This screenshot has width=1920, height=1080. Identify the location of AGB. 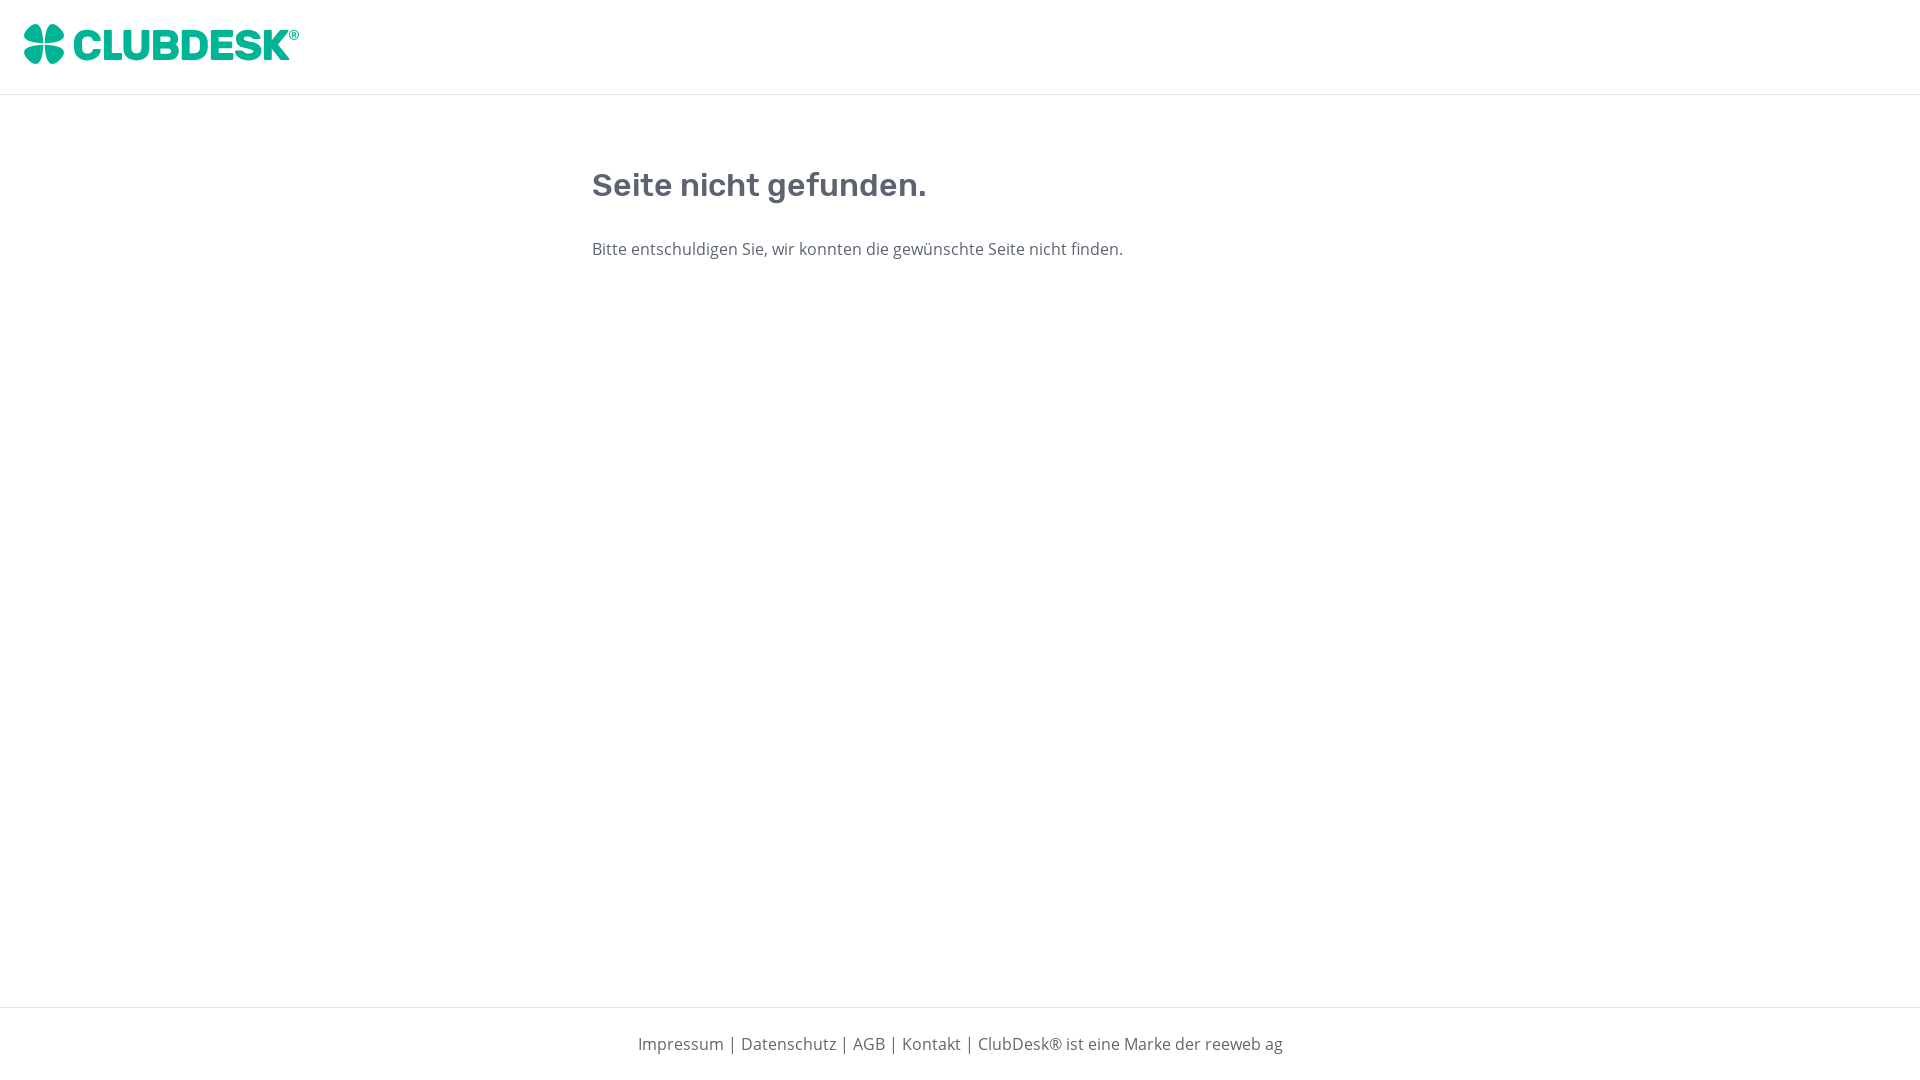
(868, 1044).